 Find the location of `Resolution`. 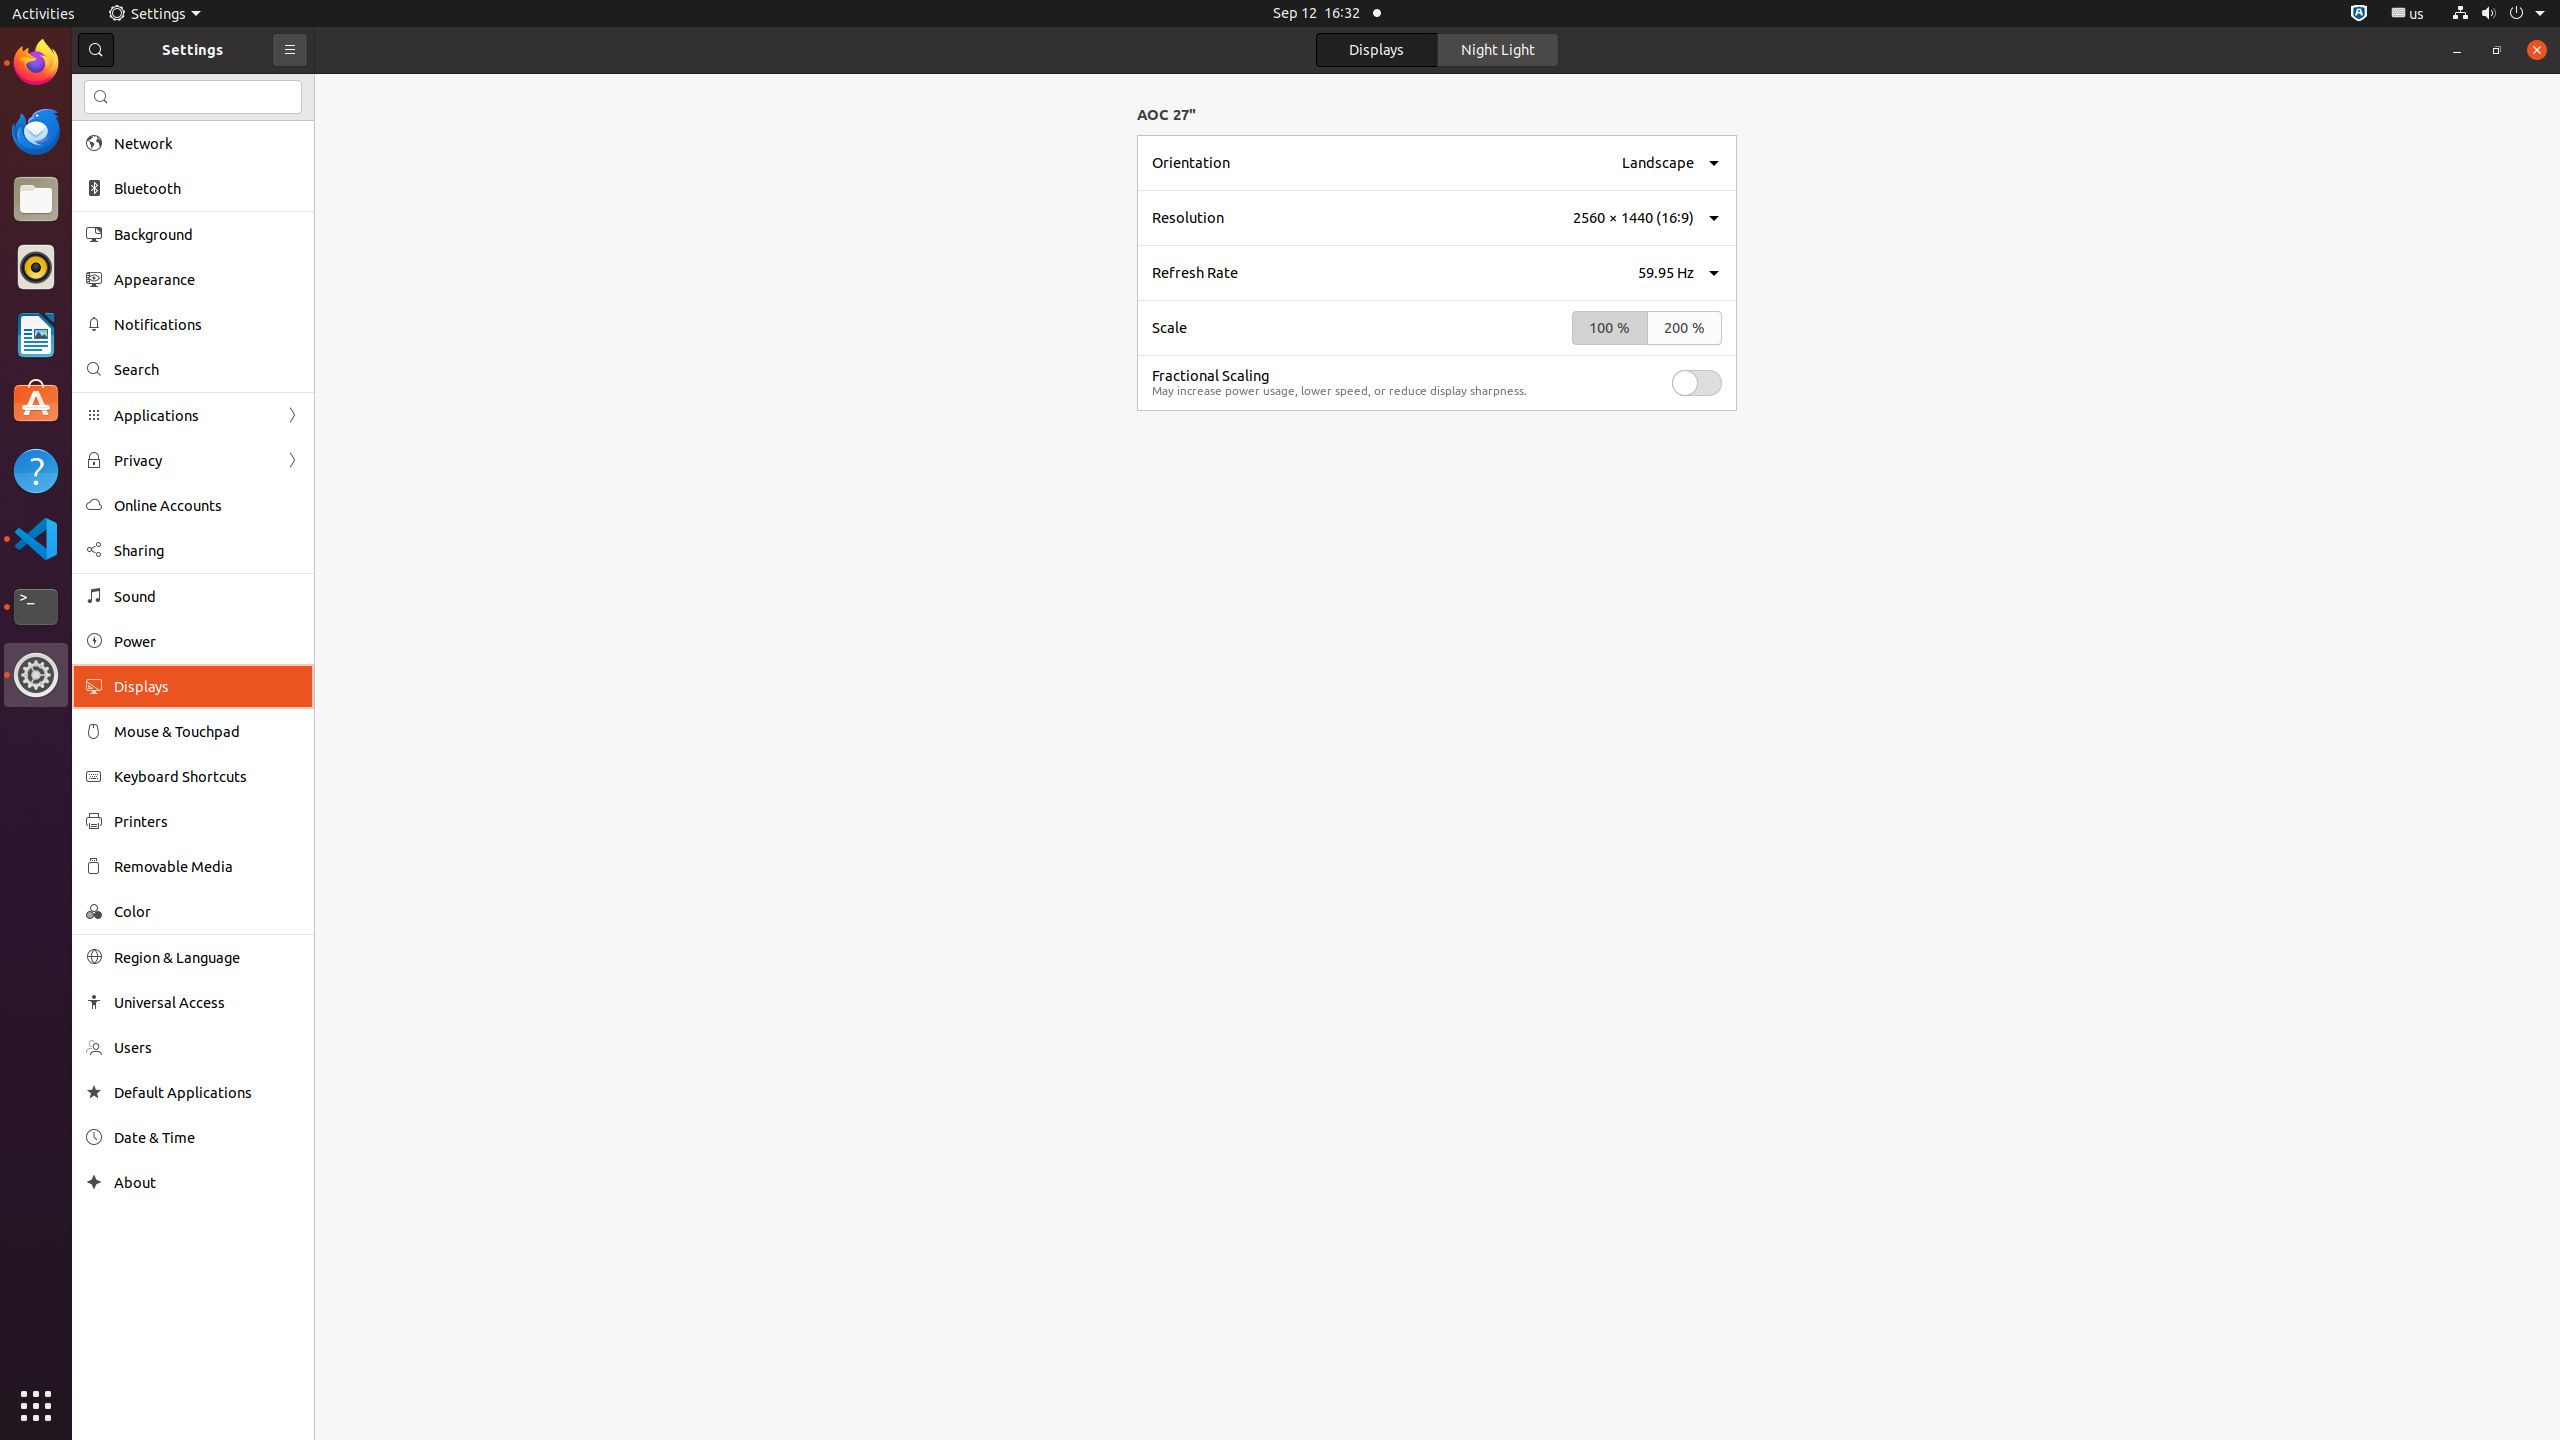

Resolution is located at coordinates (1188, 218).